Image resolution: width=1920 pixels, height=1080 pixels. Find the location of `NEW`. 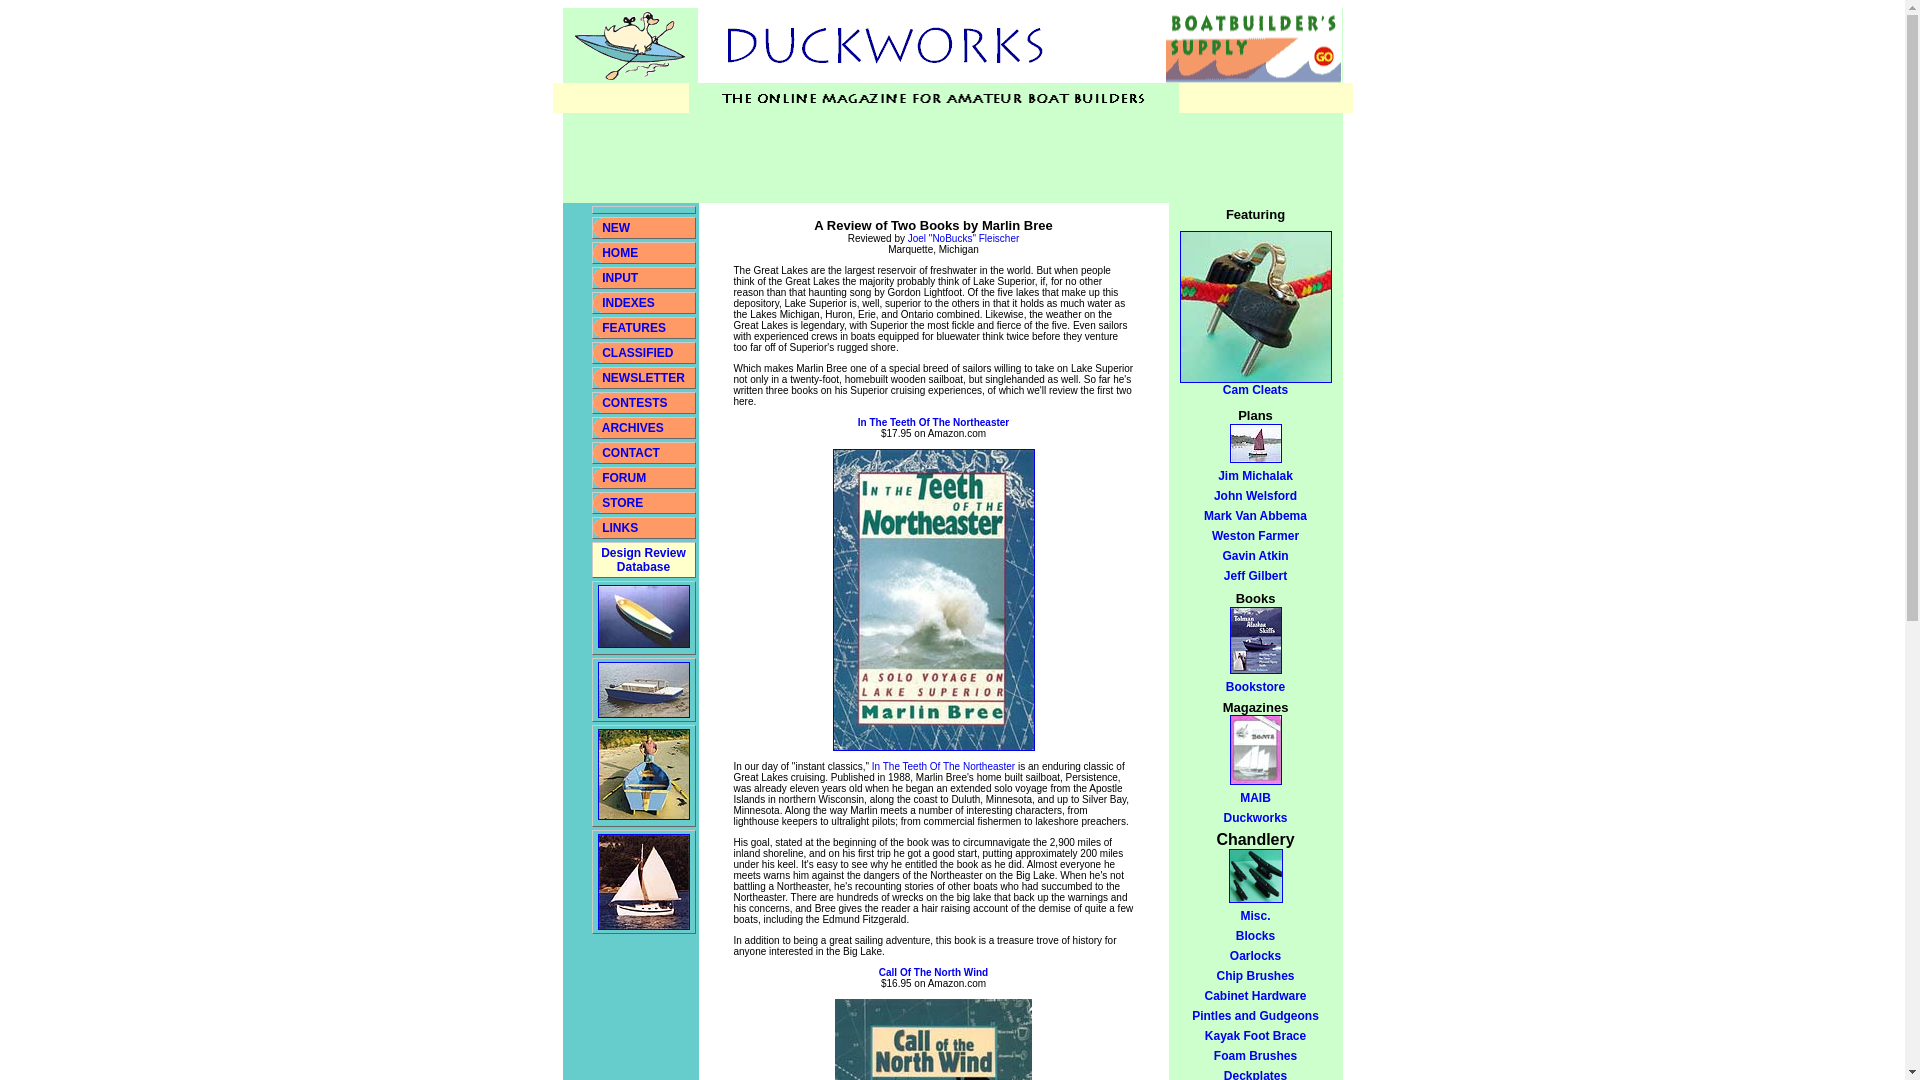

NEW is located at coordinates (631, 453).